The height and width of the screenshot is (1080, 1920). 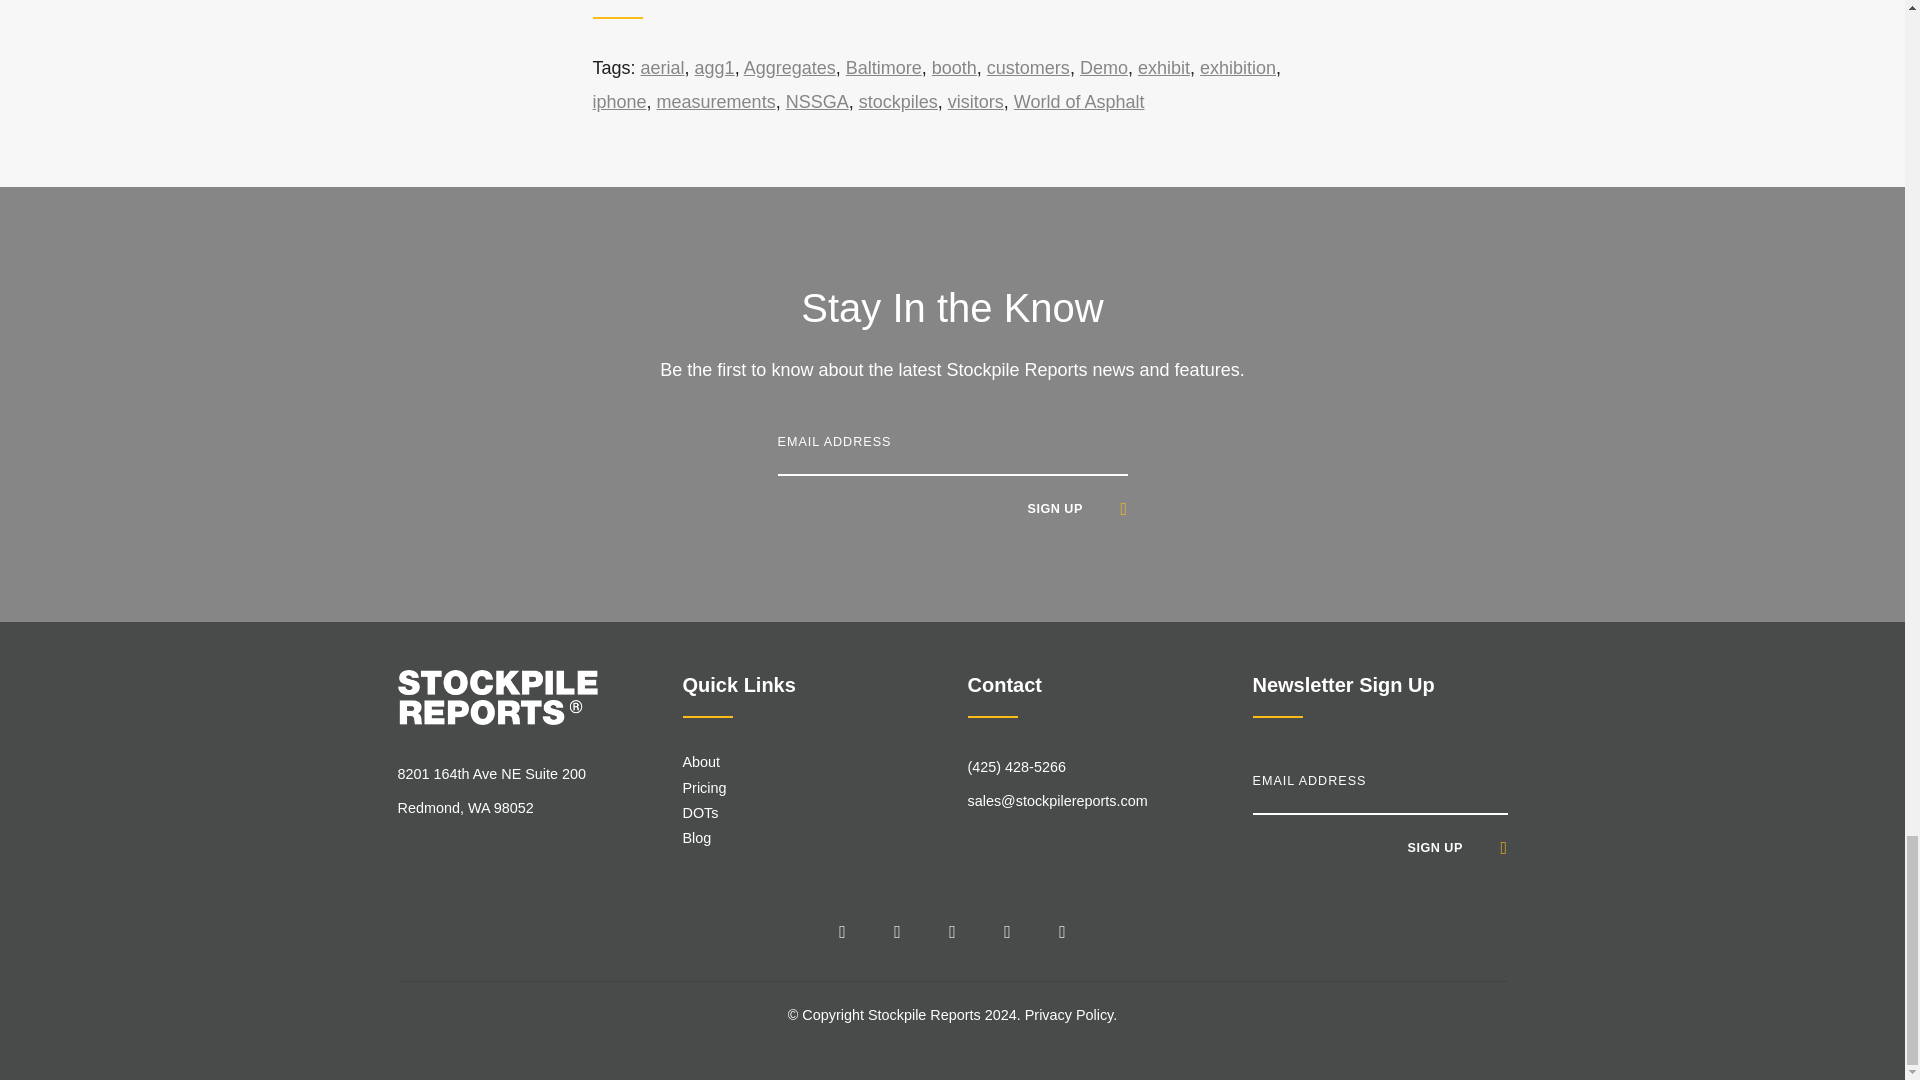 What do you see at coordinates (1164, 68) in the screenshot?
I see `exhibit` at bounding box center [1164, 68].